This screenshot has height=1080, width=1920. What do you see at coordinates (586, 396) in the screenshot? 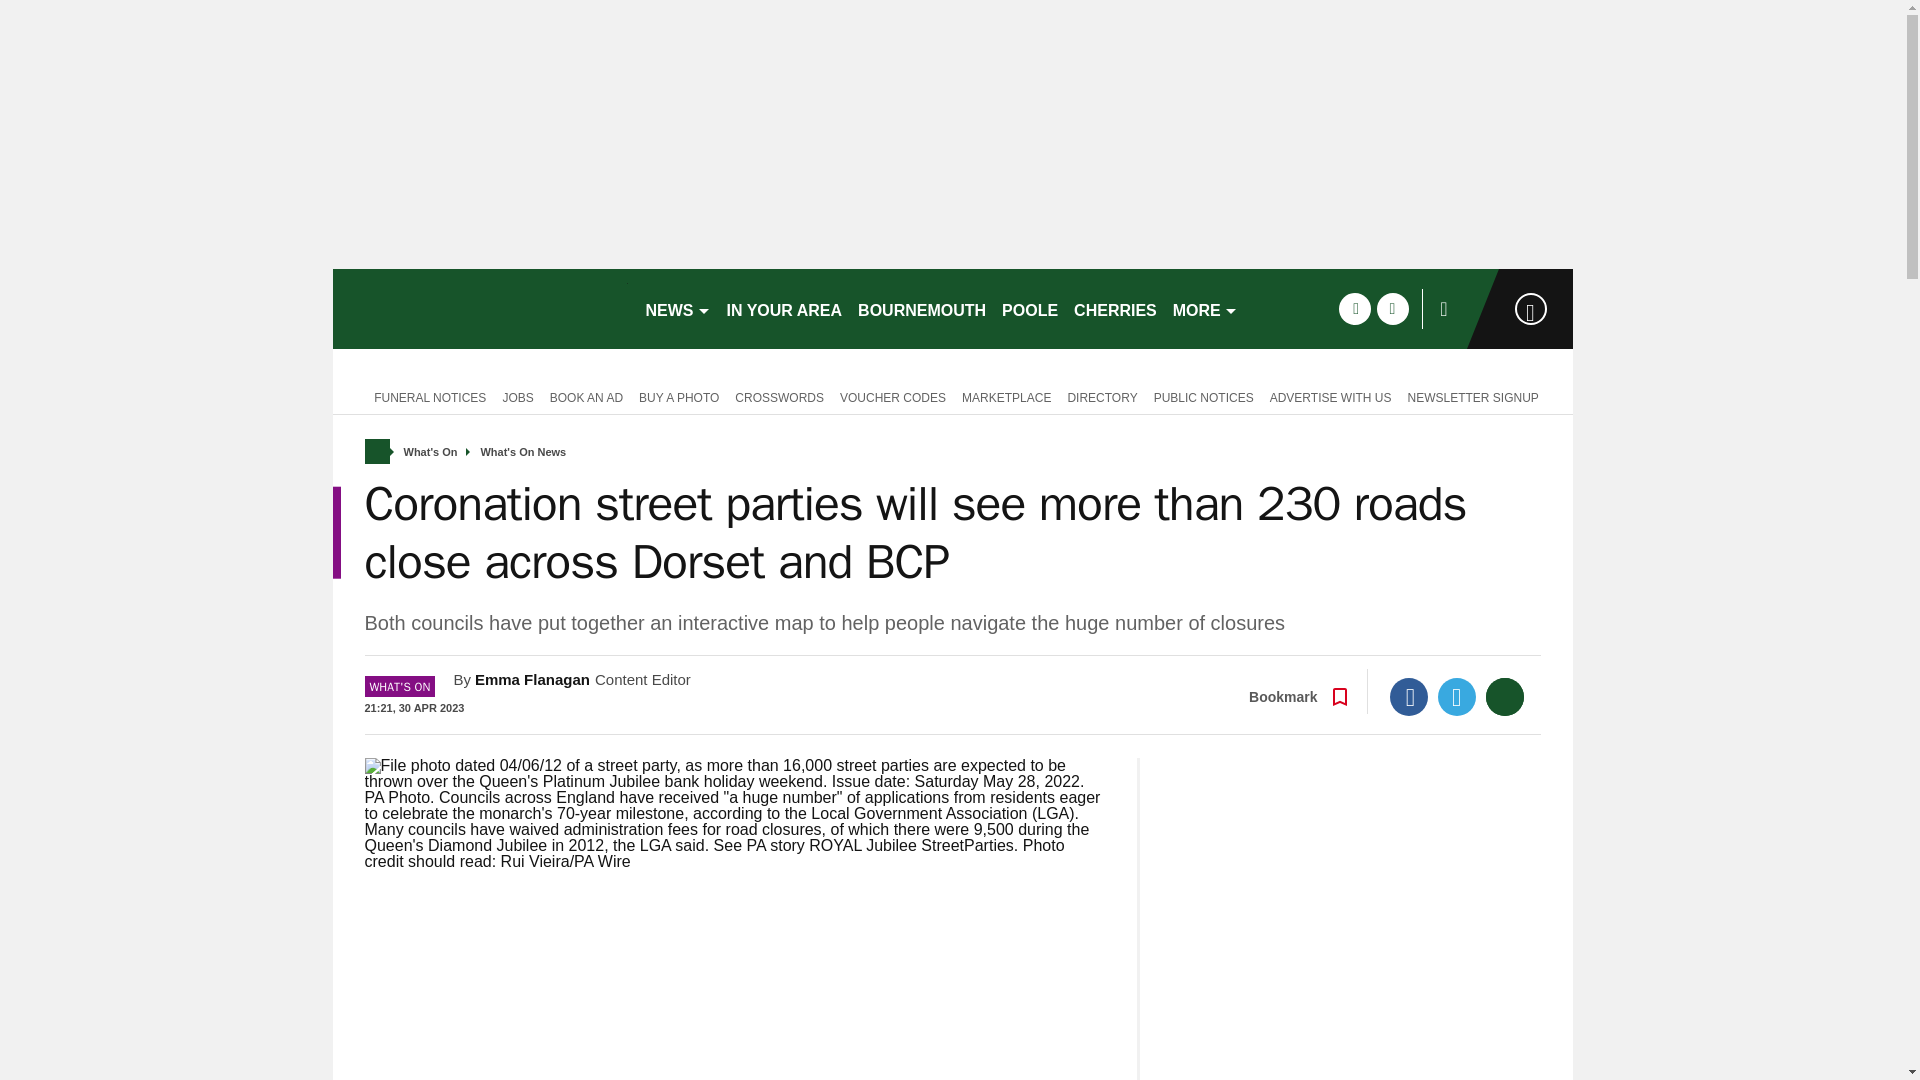
I see `BOOK AN AD` at bounding box center [586, 396].